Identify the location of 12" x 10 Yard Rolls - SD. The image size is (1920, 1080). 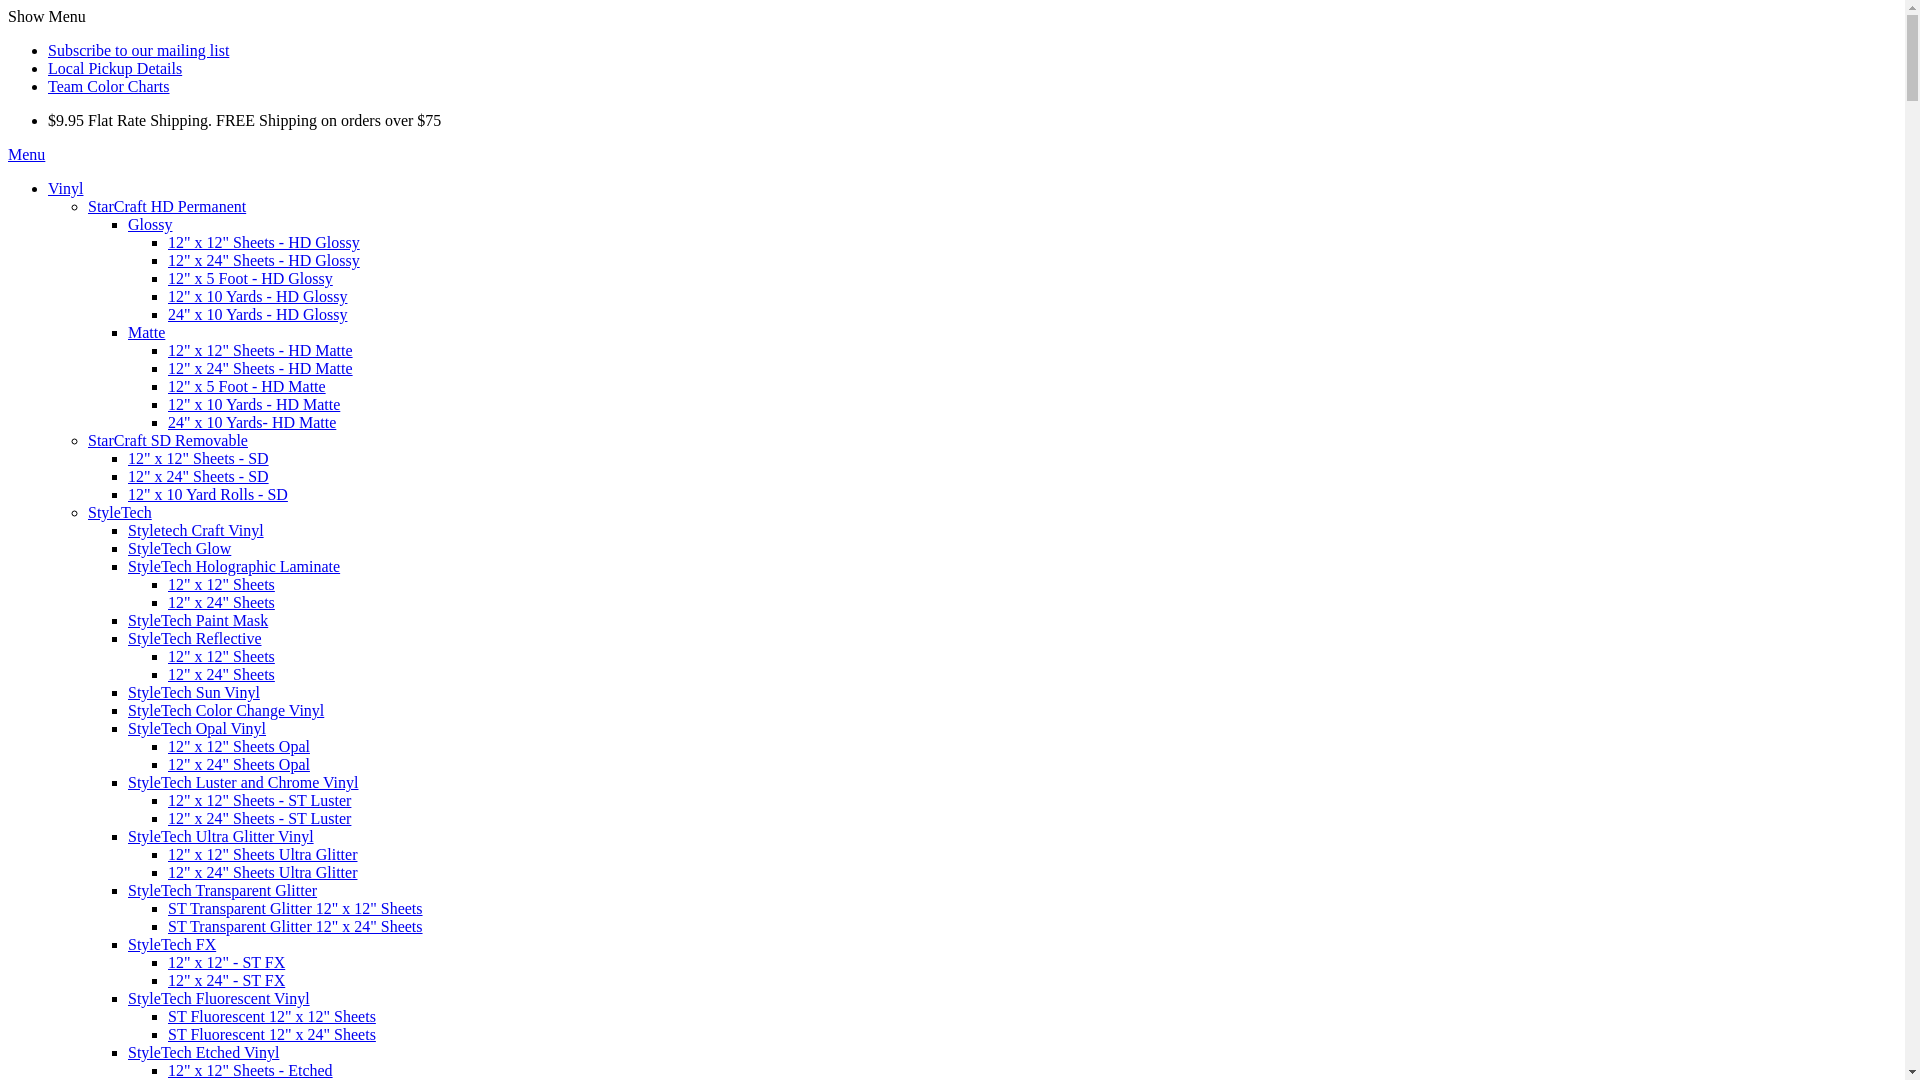
(208, 494).